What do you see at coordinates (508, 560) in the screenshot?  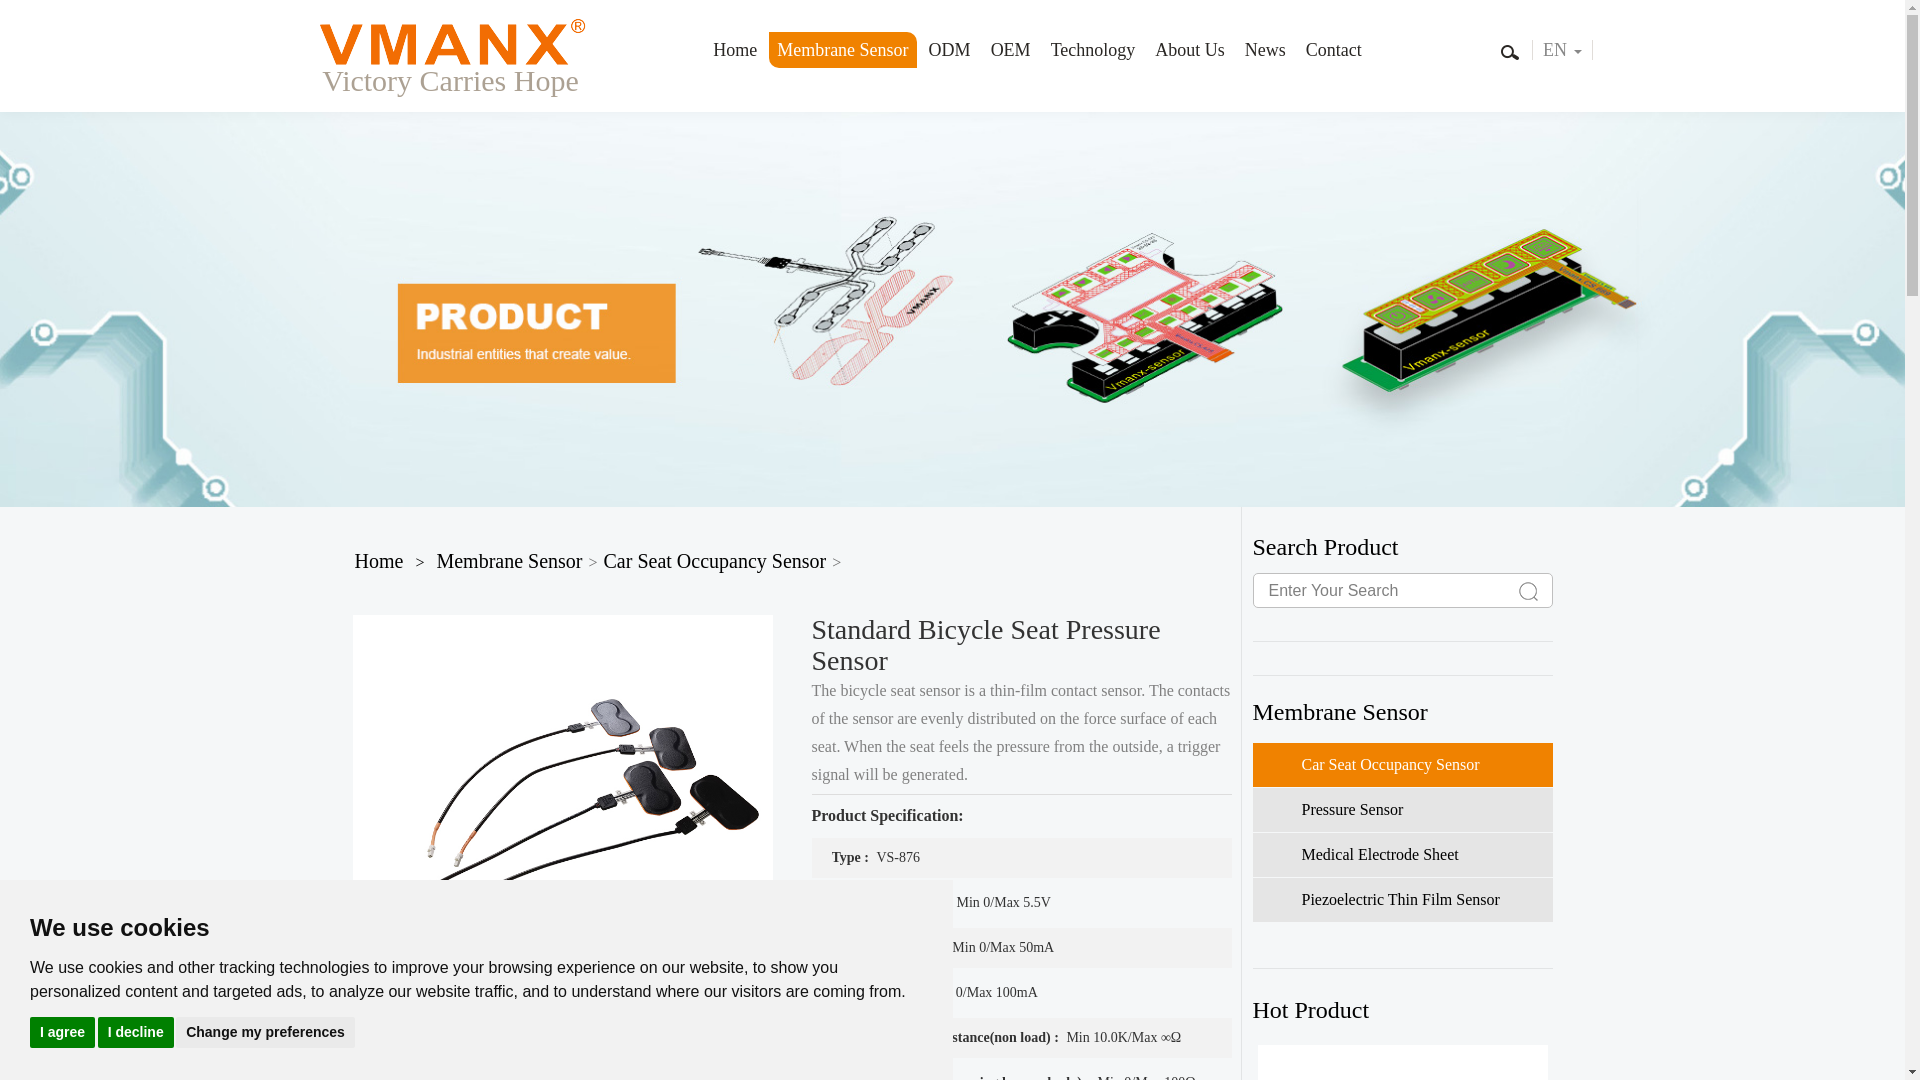 I see `Membrane Sensor` at bounding box center [508, 560].